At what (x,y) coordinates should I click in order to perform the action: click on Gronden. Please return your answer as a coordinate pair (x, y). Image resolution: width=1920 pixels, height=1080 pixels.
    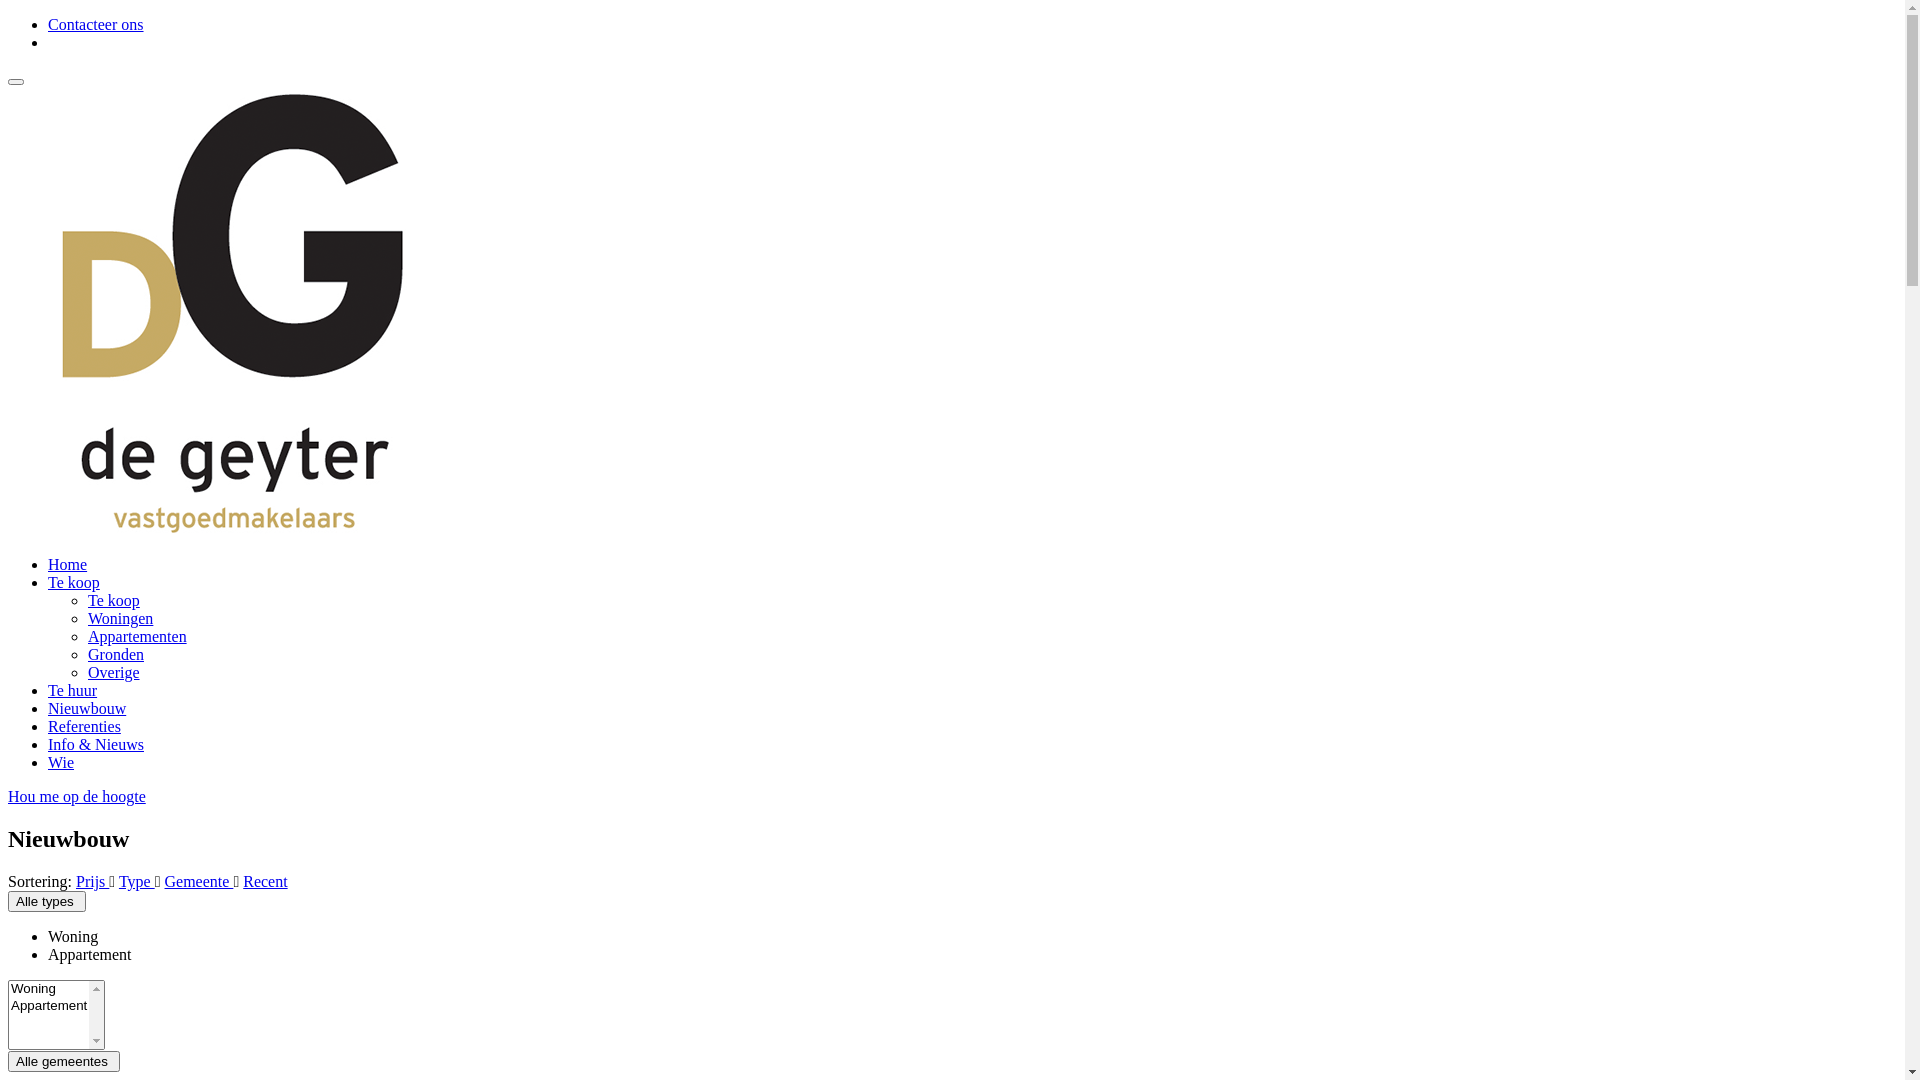
    Looking at the image, I should click on (116, 654).